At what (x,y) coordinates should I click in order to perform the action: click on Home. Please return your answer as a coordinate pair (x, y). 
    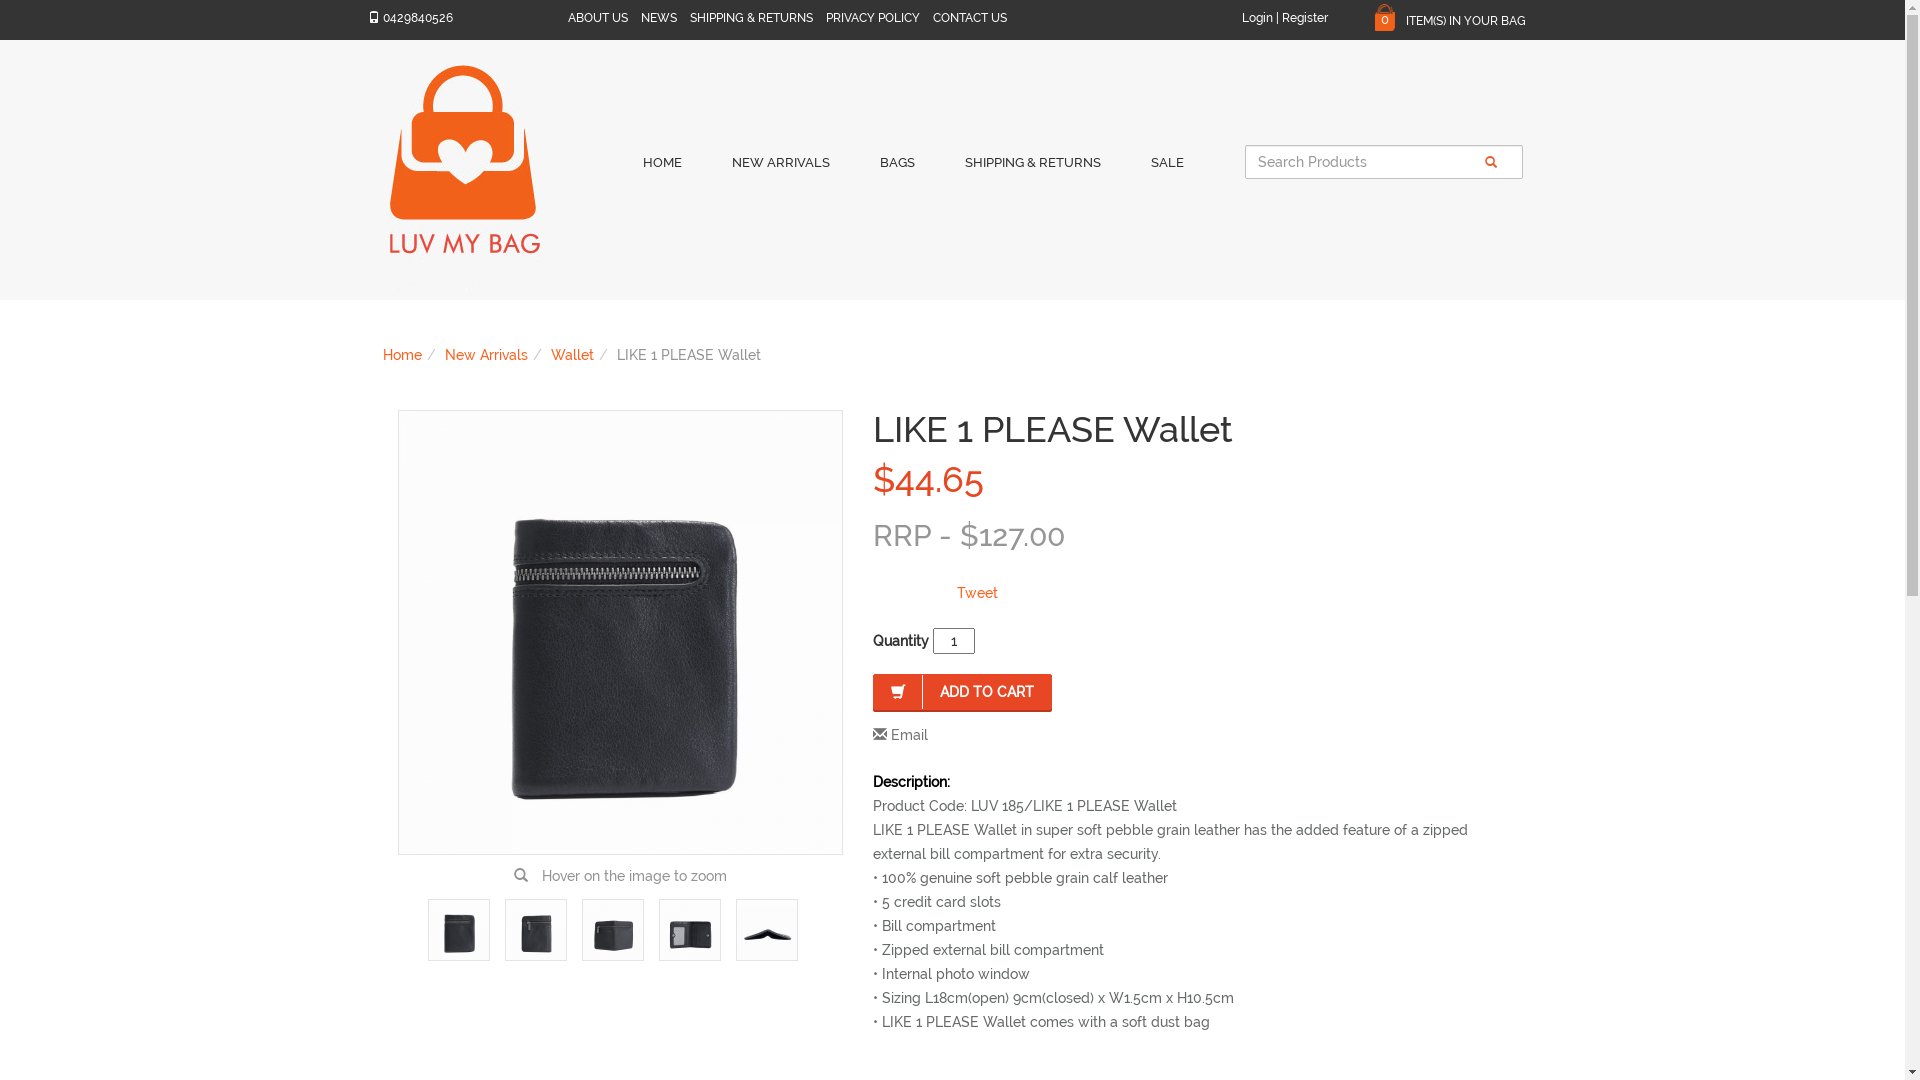
    Looking at the image, I should click on (402, 355).